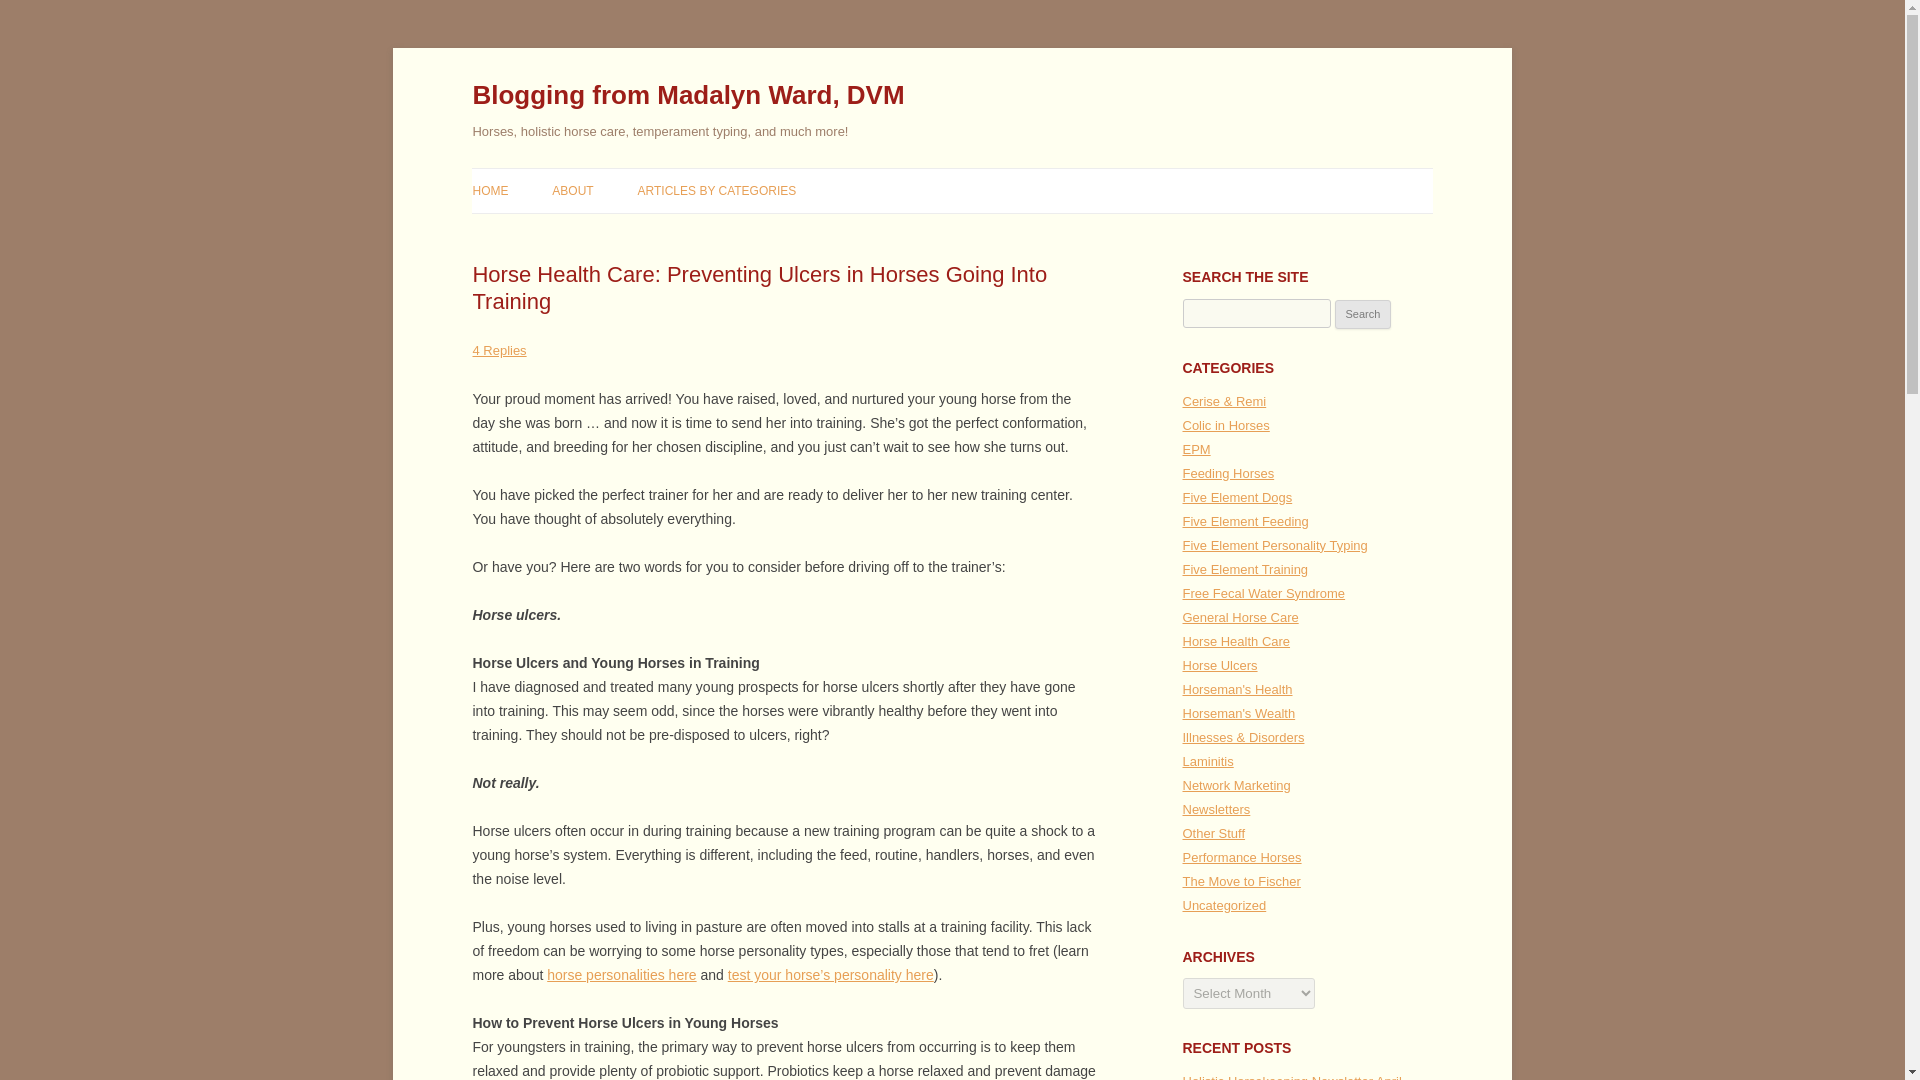 The width and height of the screenshot is (1920, 1080). Describe the element at coordinates (621, 974) in the screenshot. I see `horse personalities here` at that location.